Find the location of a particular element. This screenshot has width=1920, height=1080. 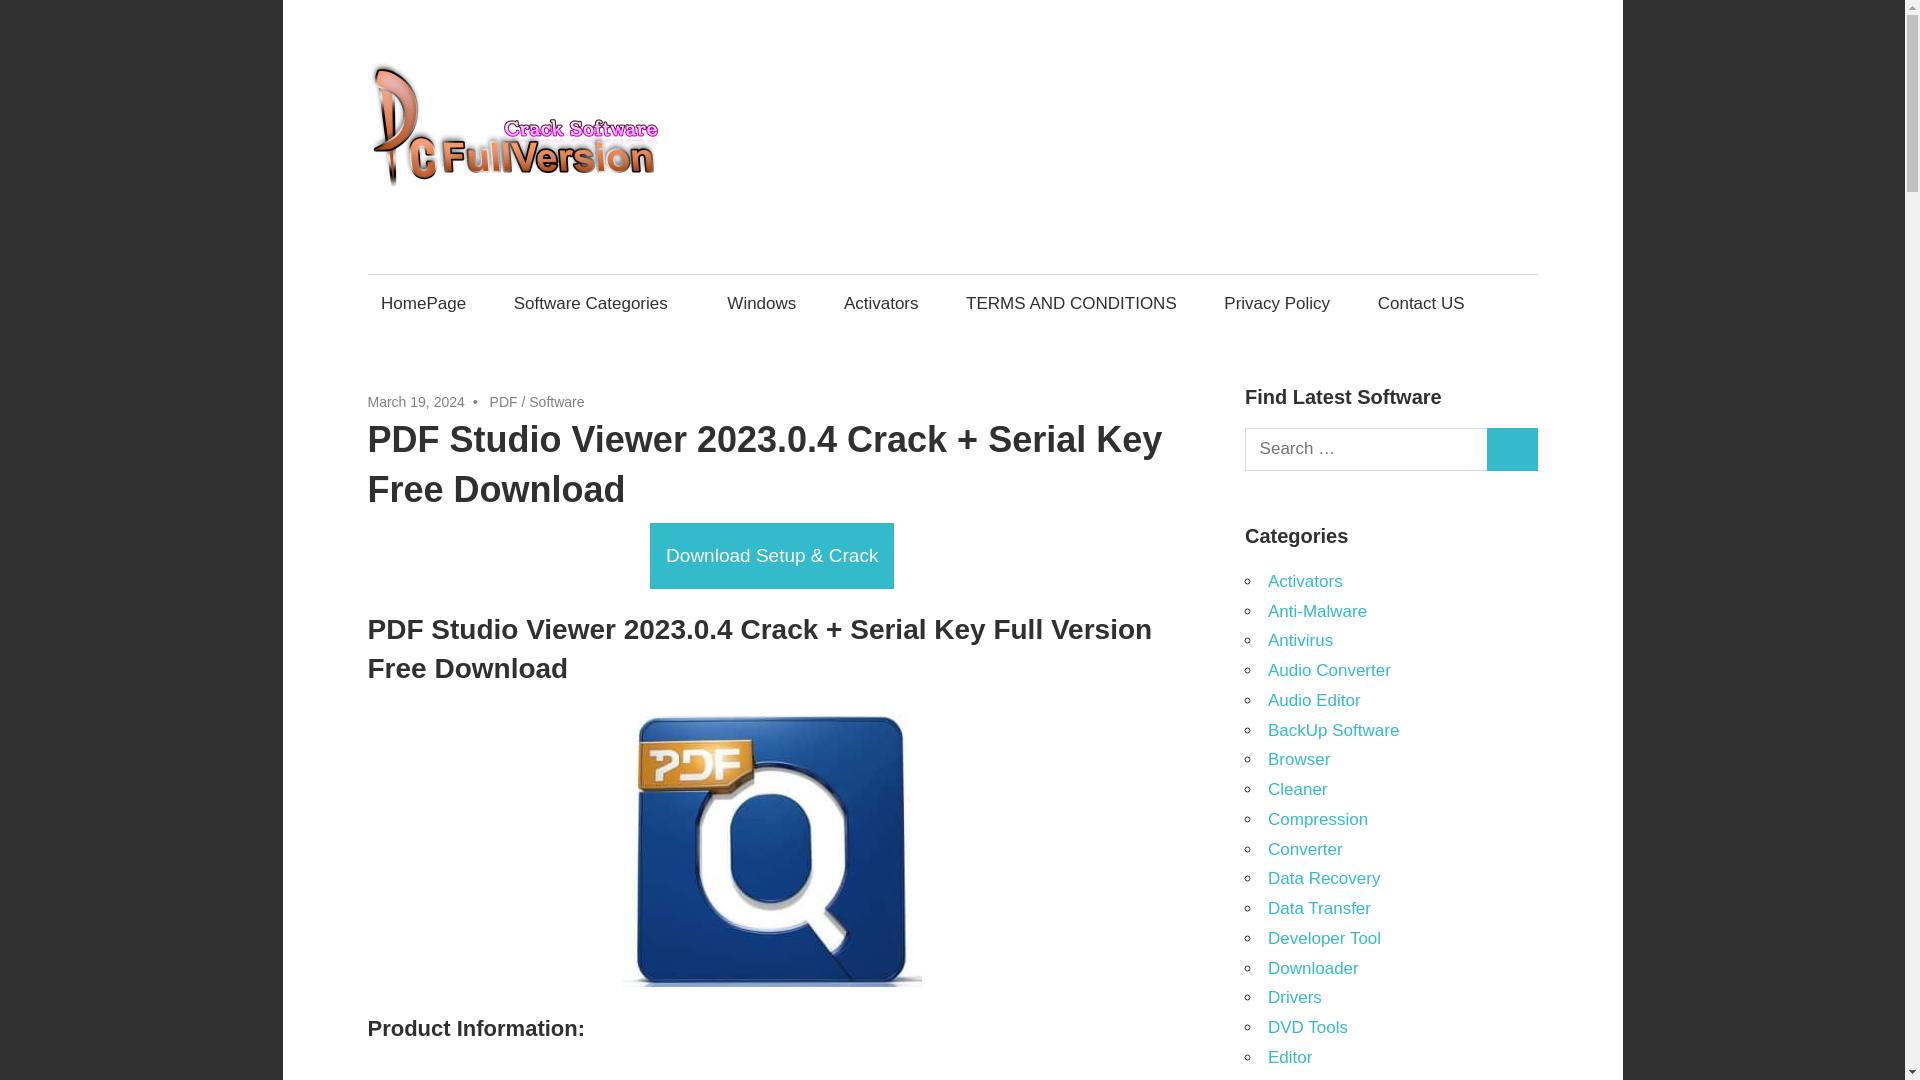

Software is located at coordinates (556, 402).